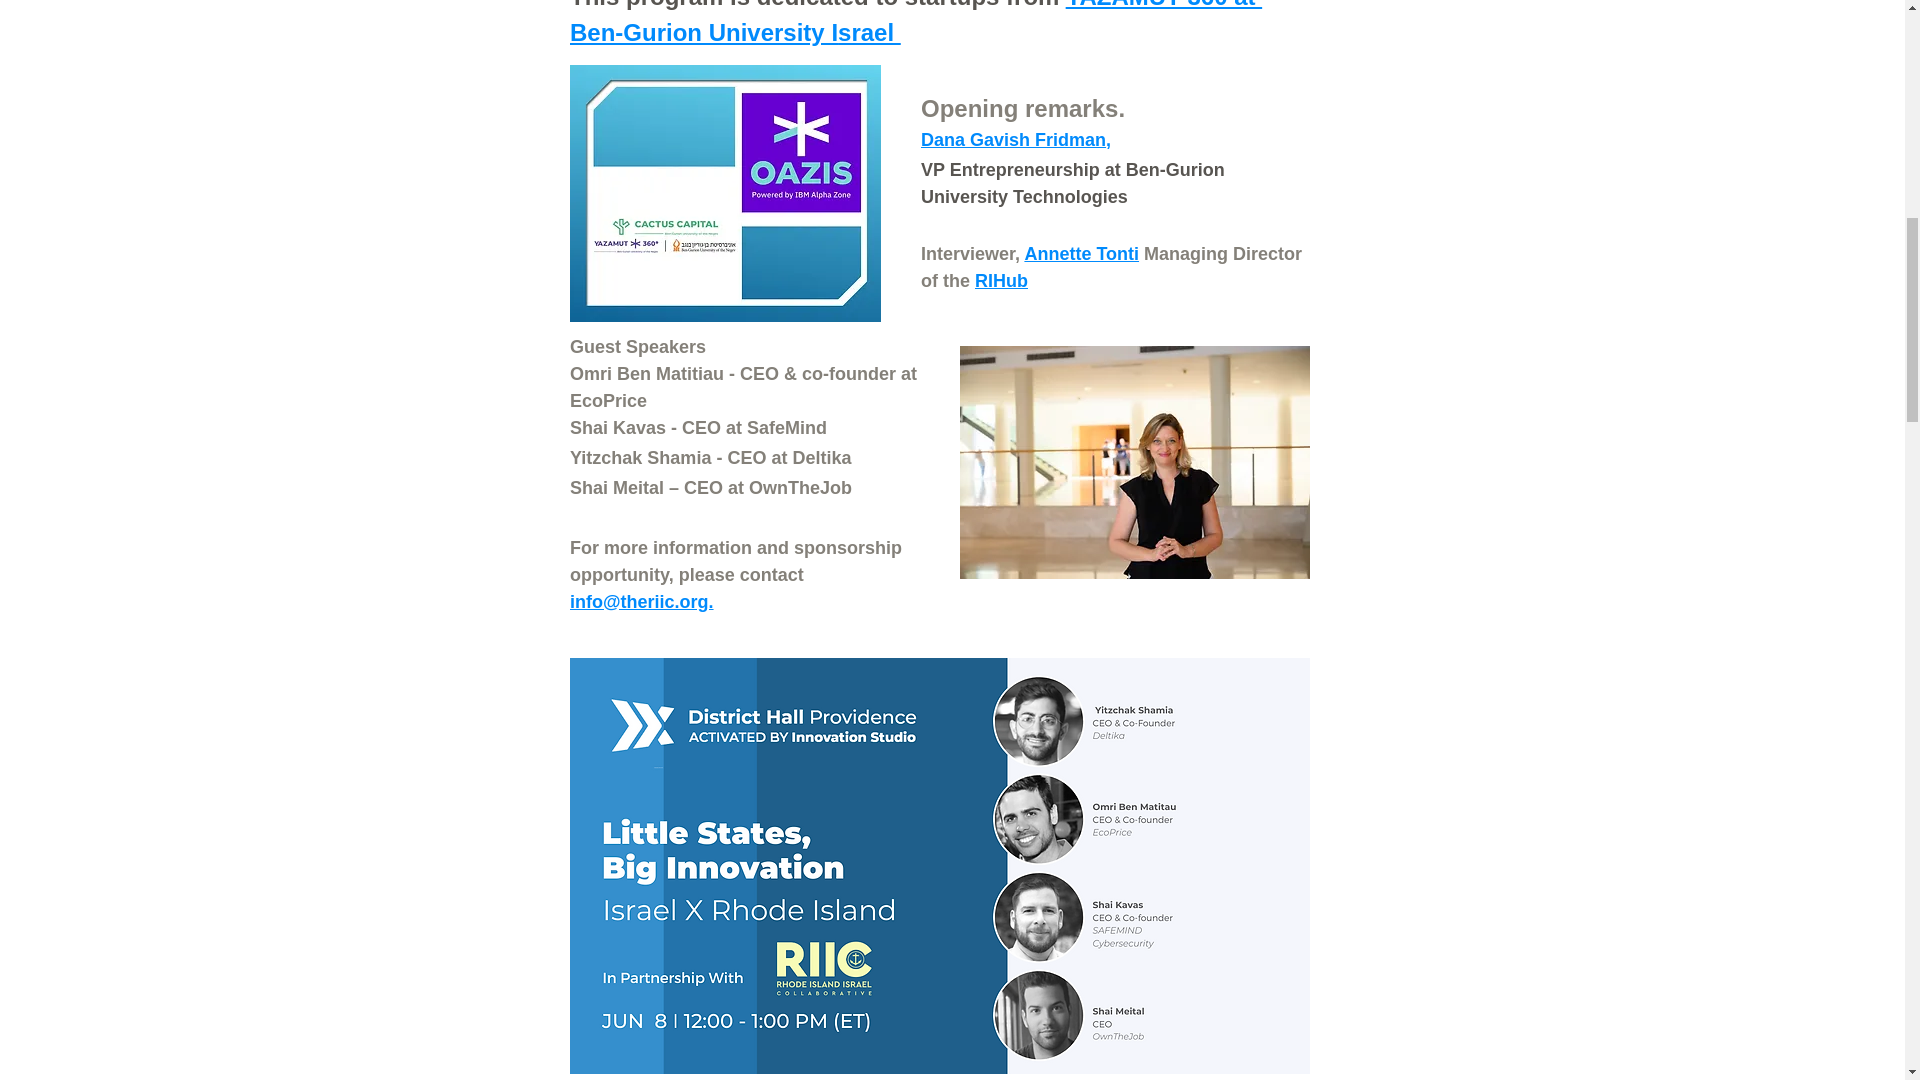  What do you see at coordinates (1163, 4) in the screenshot?
I see `YAZAMUT 360 at ` at bounding box center [1163, 4].